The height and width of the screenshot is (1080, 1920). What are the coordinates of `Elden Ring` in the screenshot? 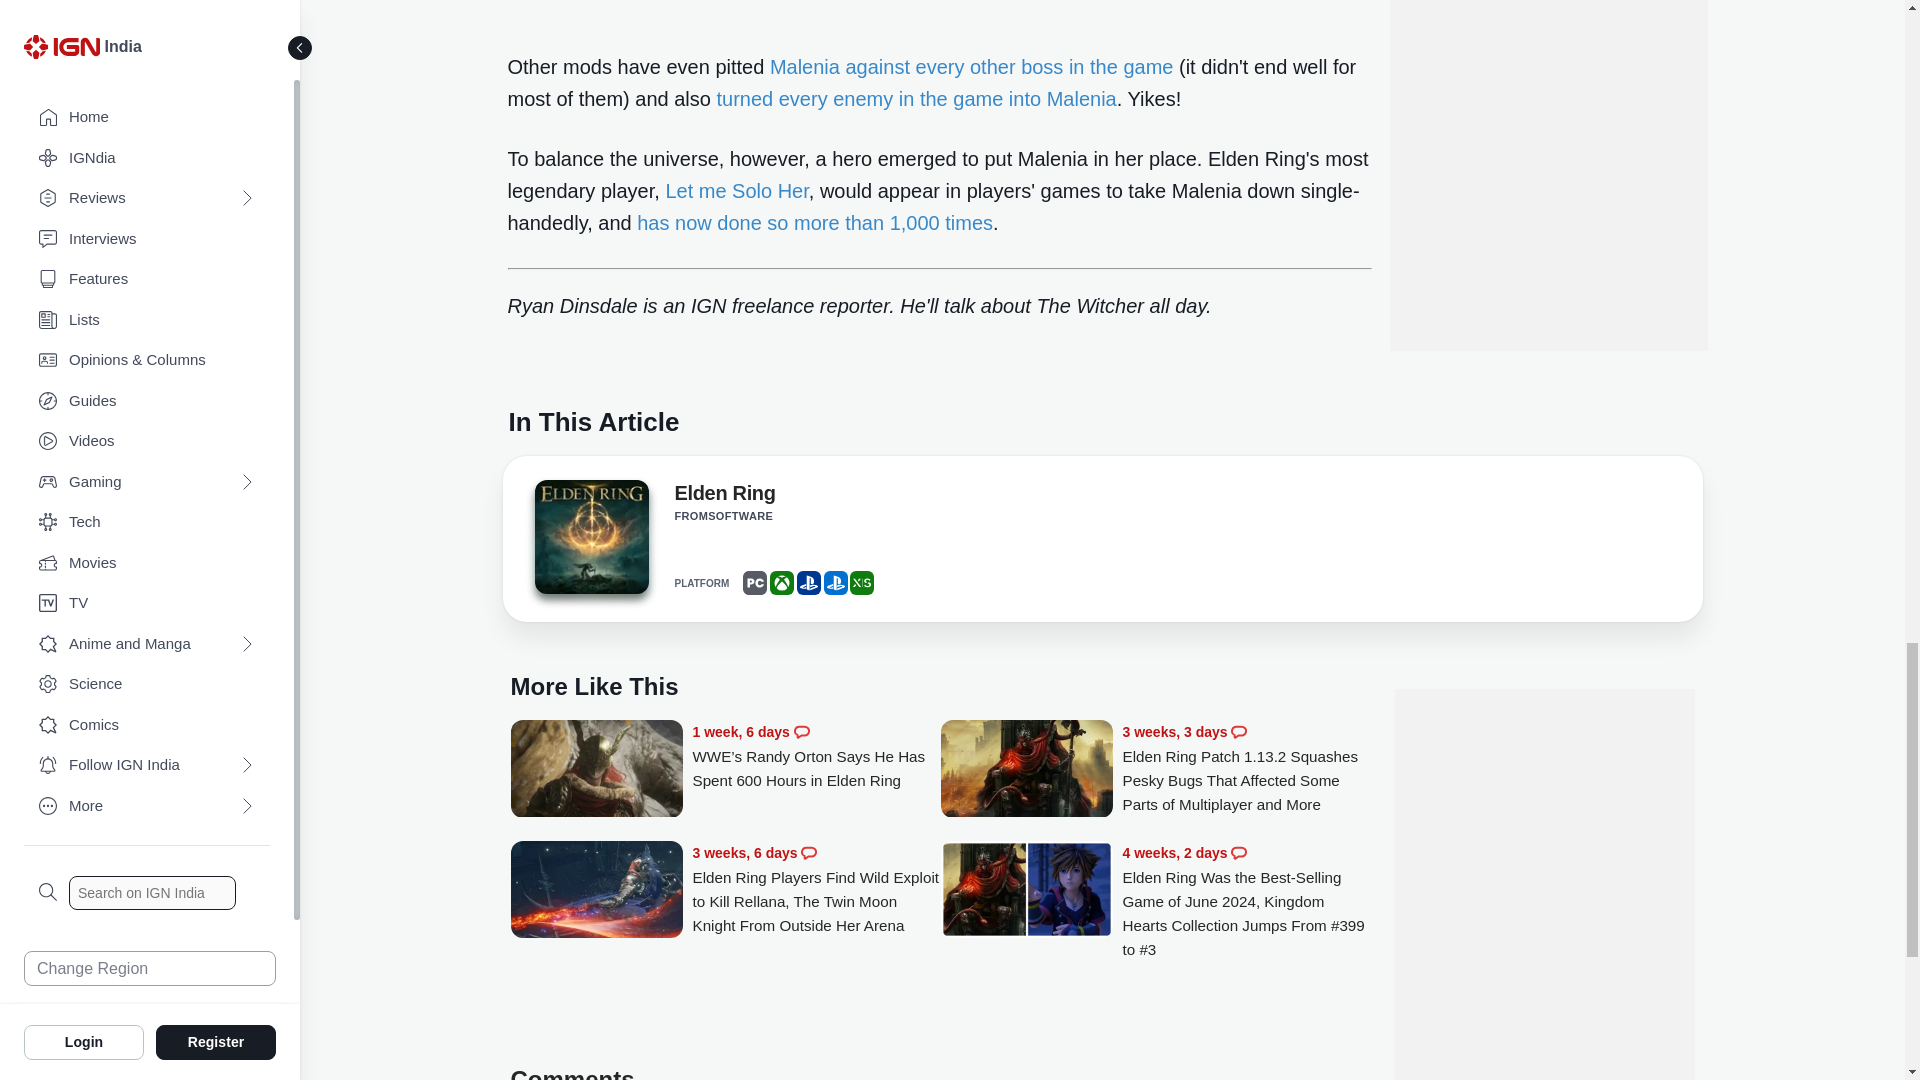 It's located at (724, 496).